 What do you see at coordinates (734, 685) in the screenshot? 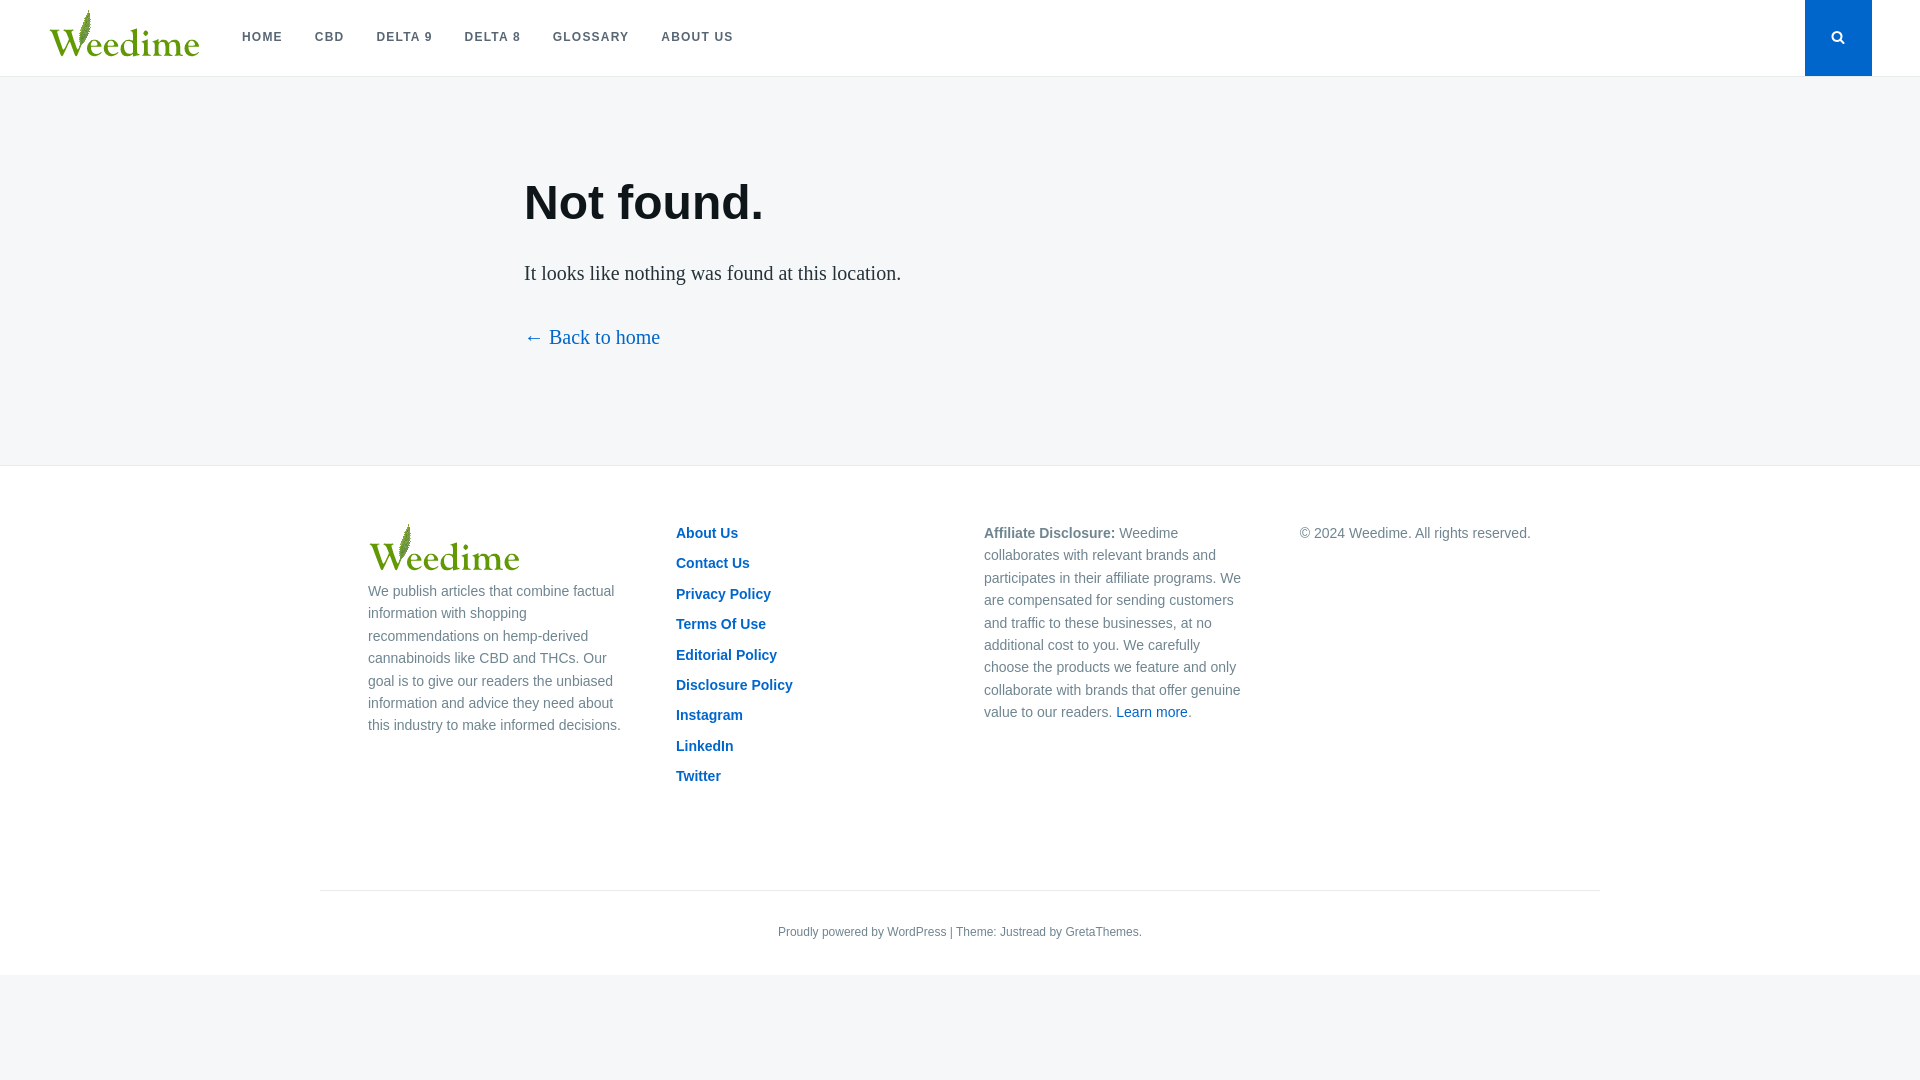
I see `Disclosure Policy` at bounding box center [734, 685].